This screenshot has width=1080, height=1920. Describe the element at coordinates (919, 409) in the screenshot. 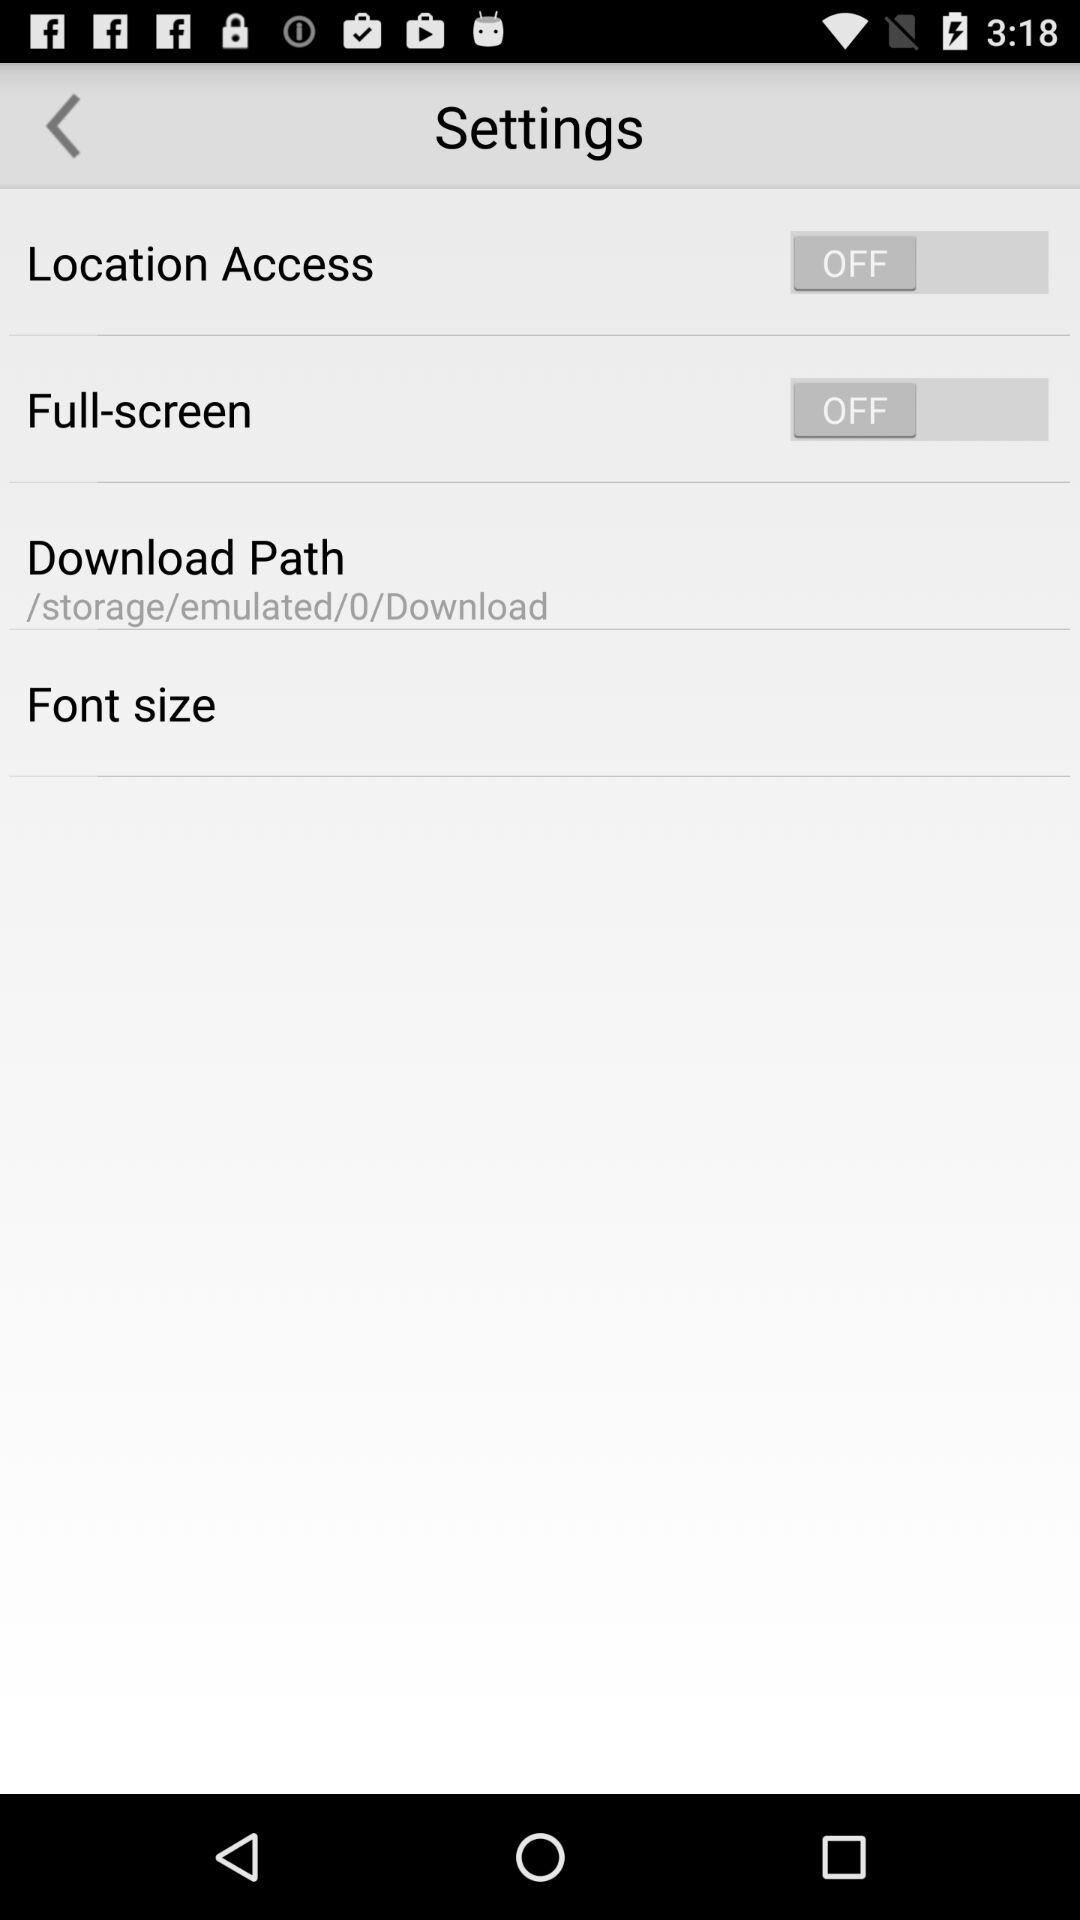

I see `turn on the icon next to full-screen item` at that location.